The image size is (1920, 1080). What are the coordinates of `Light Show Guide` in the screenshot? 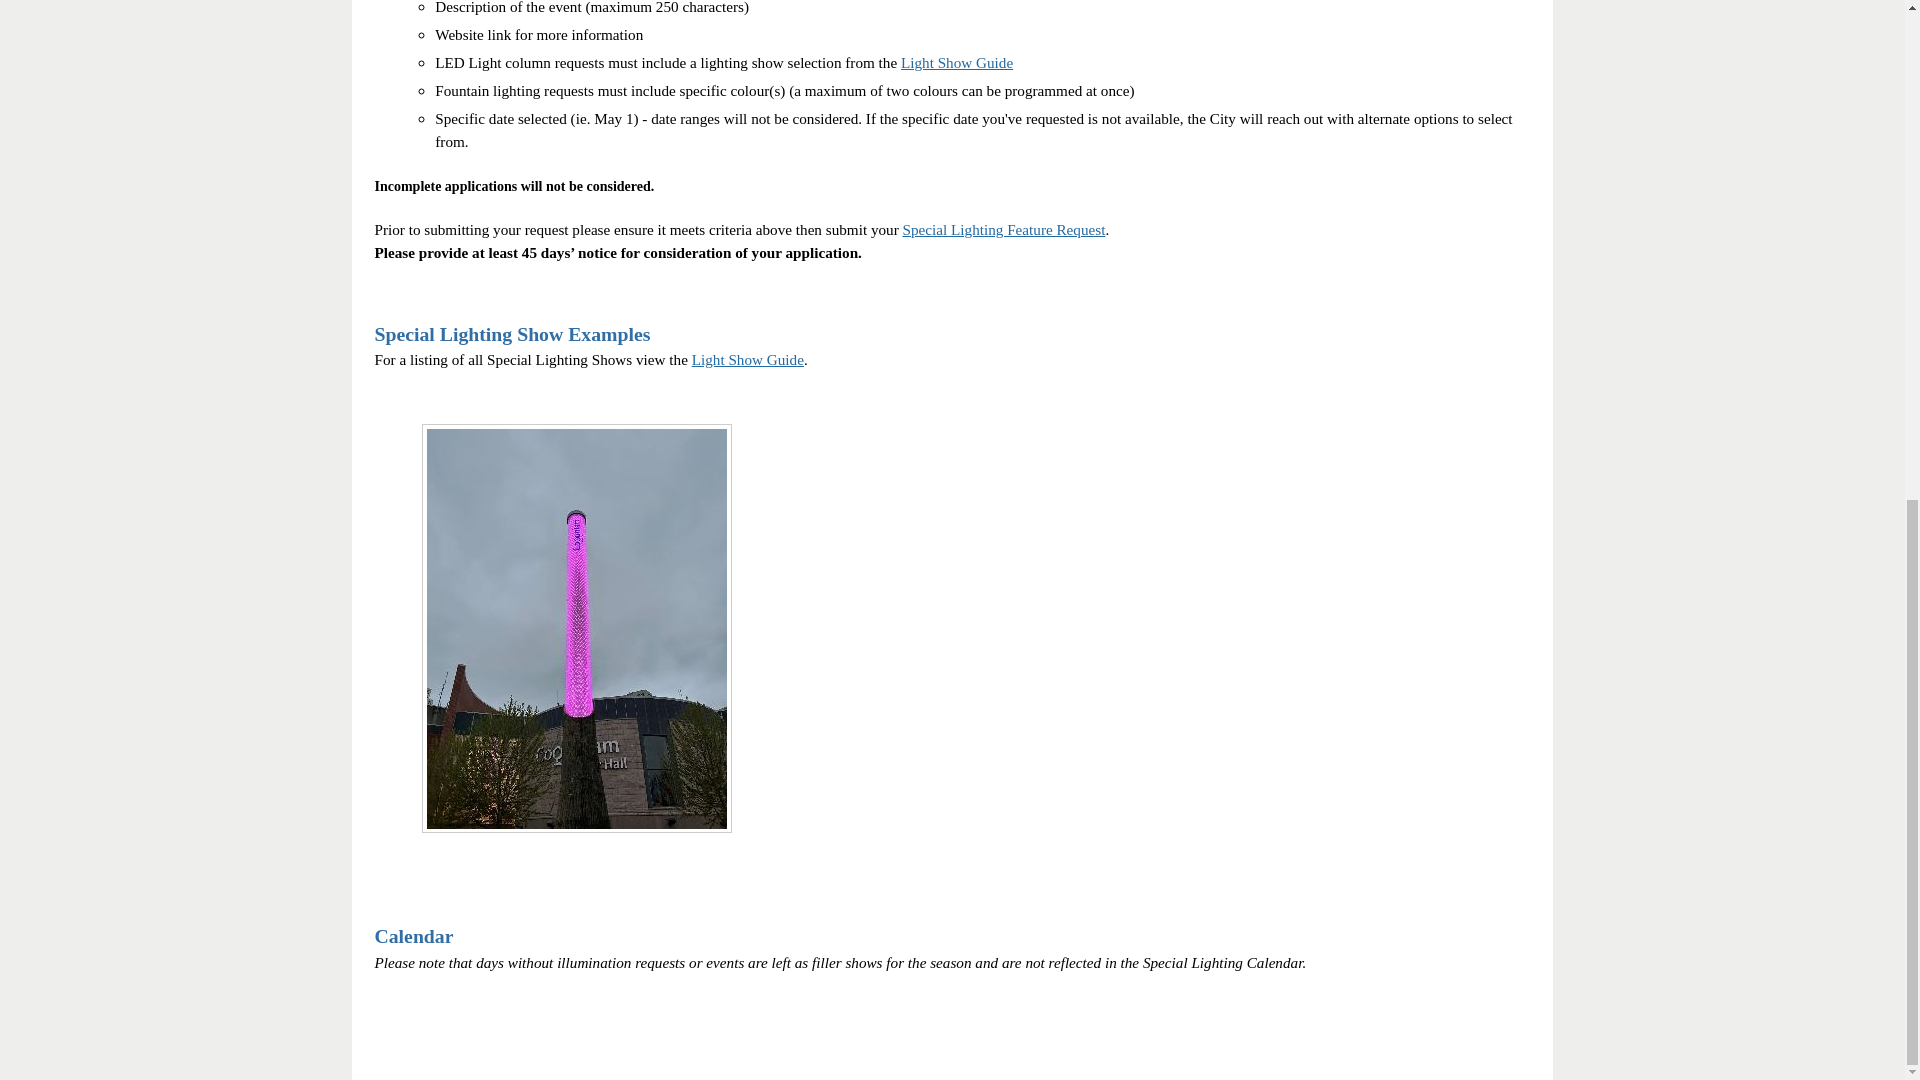 It's located at (956, 62).